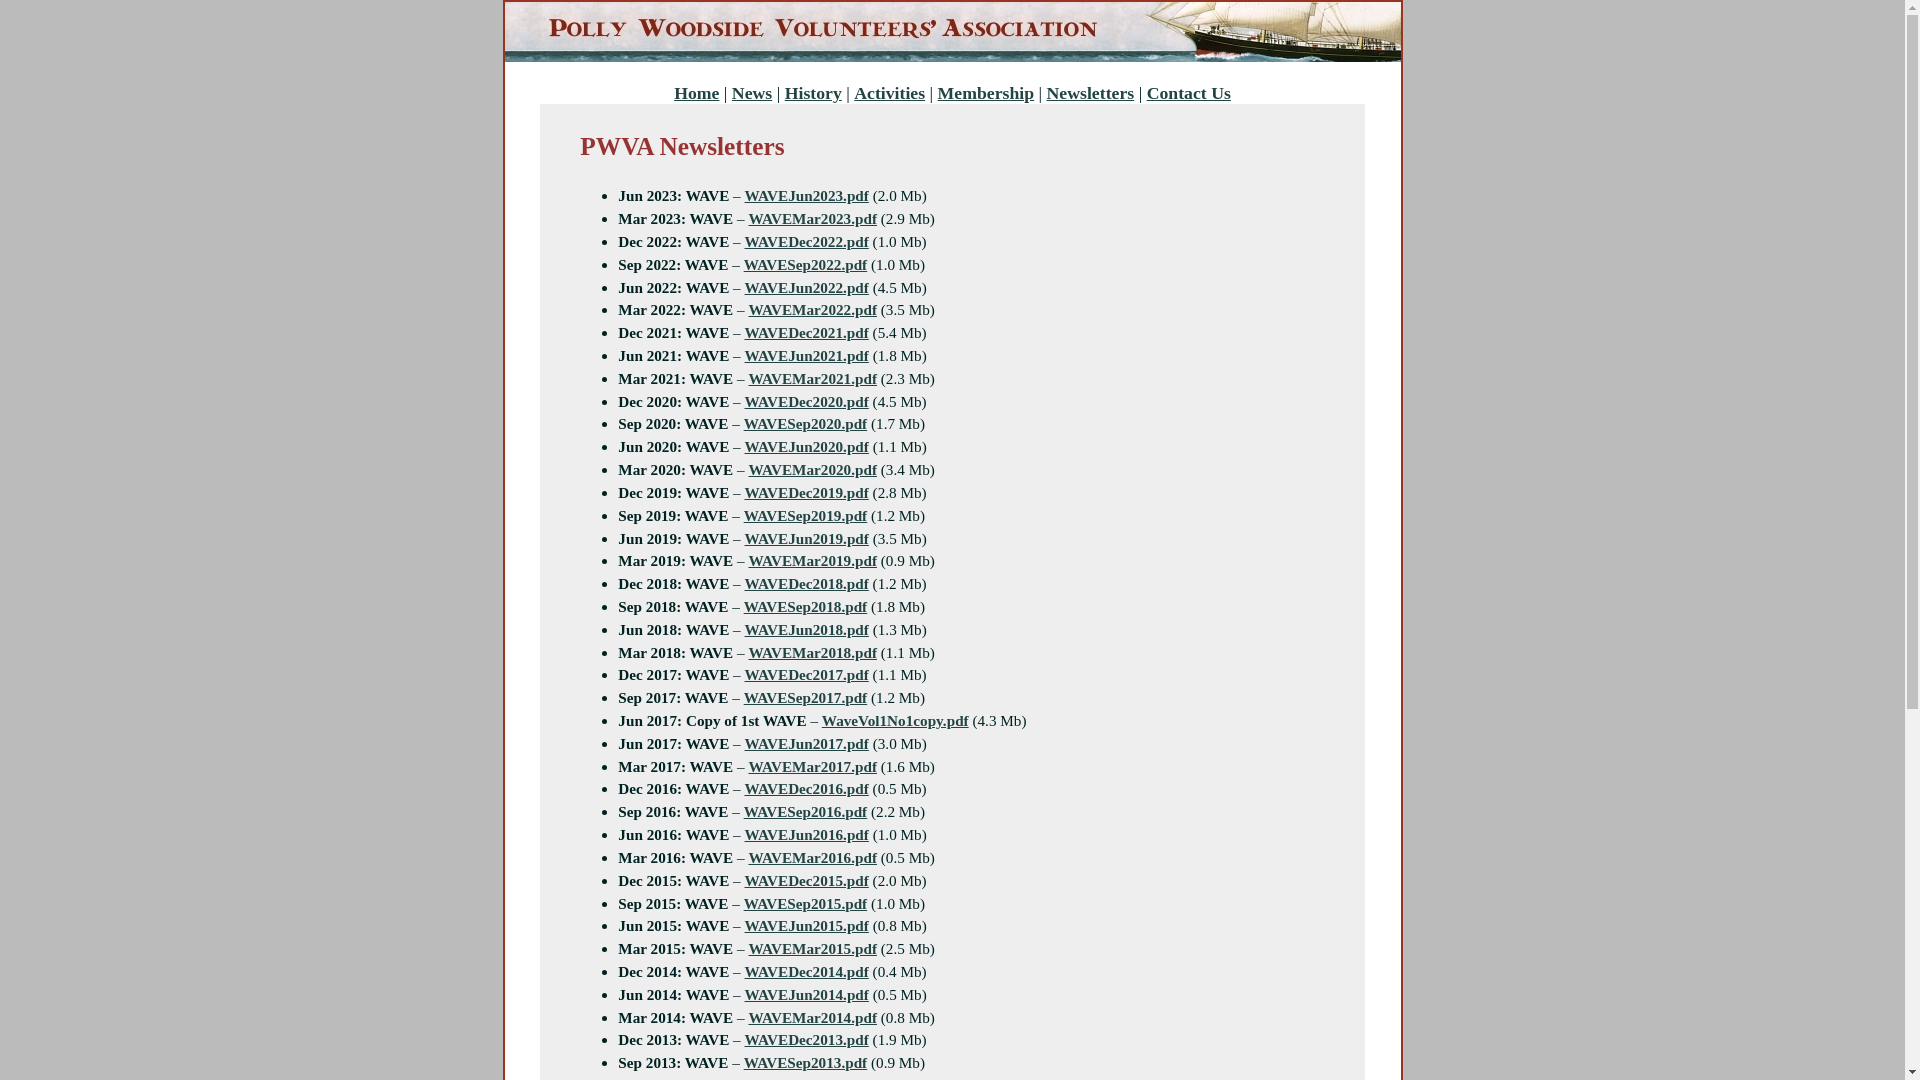 The image size is (1920, 1080). I want to click on WAVEMar2023.pdf, so click(812, 218).